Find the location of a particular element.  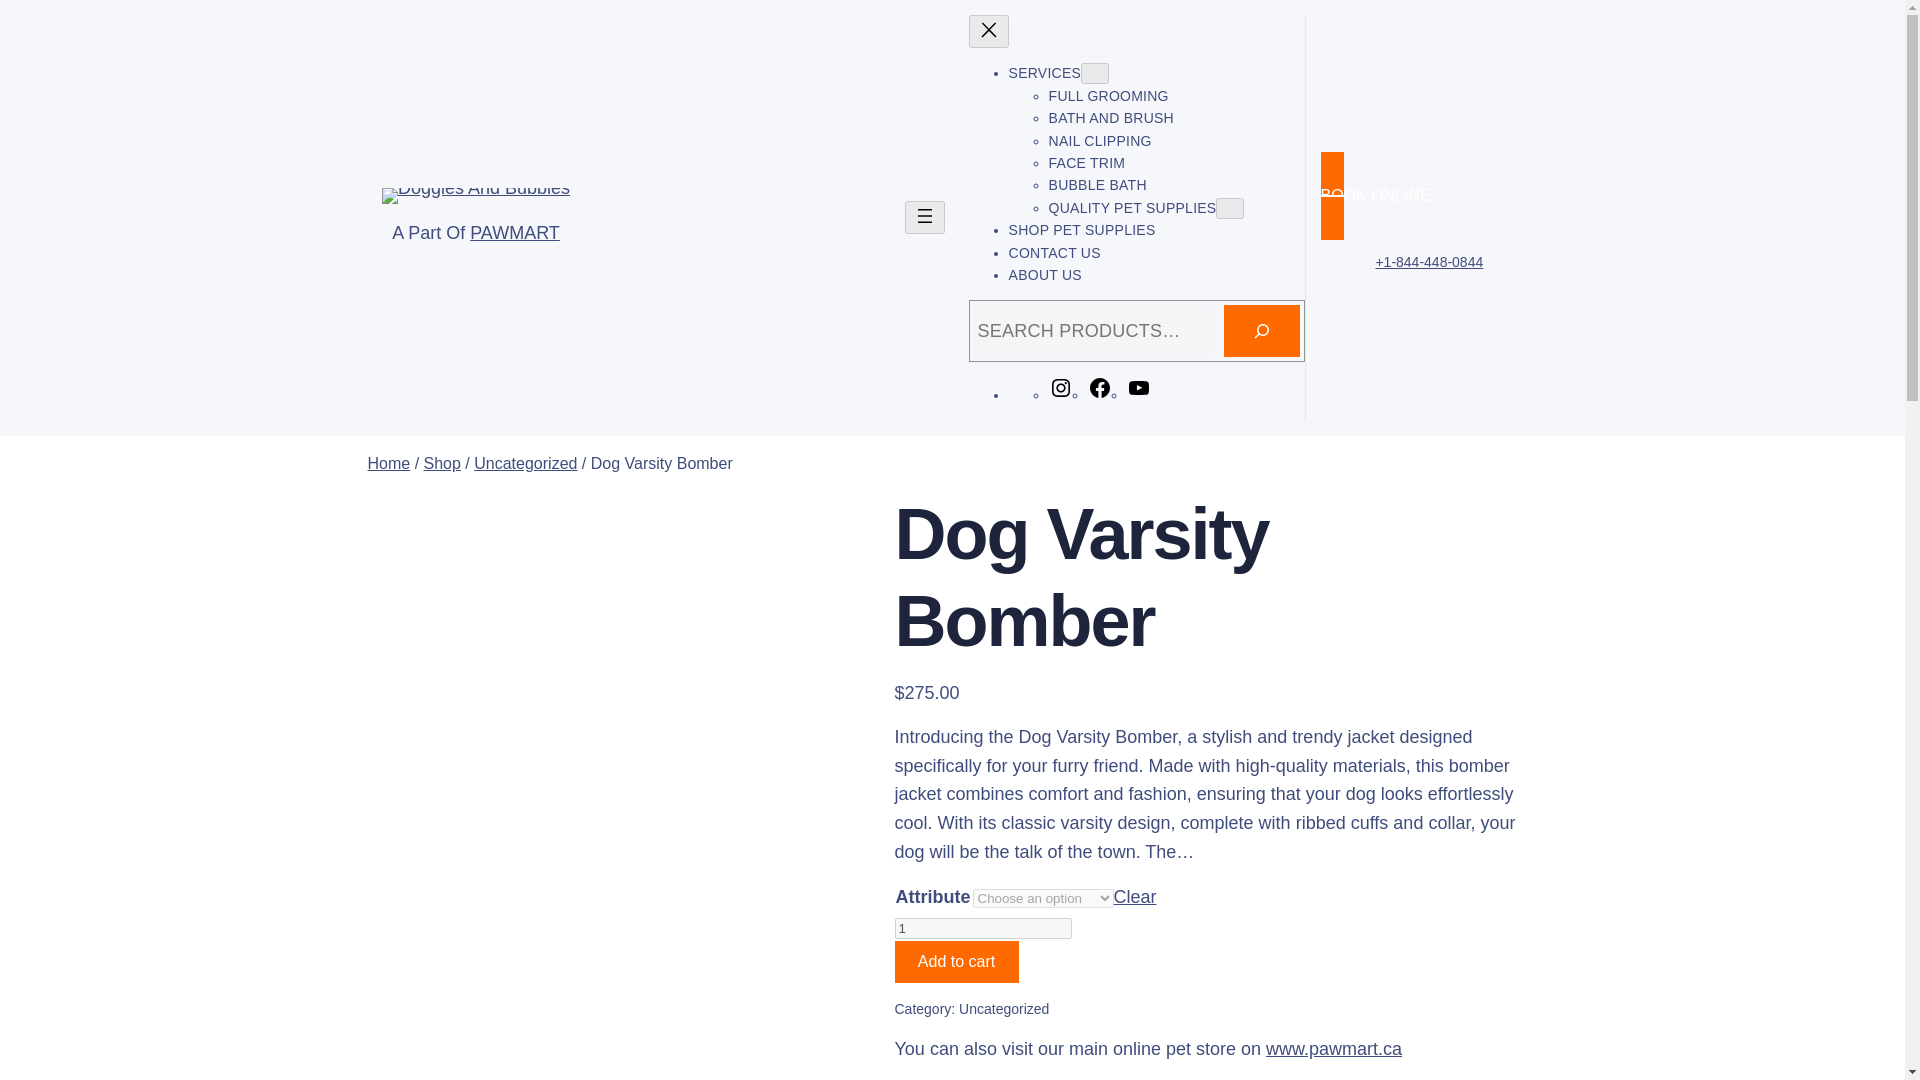

Home is located at coordinates (389, 462).